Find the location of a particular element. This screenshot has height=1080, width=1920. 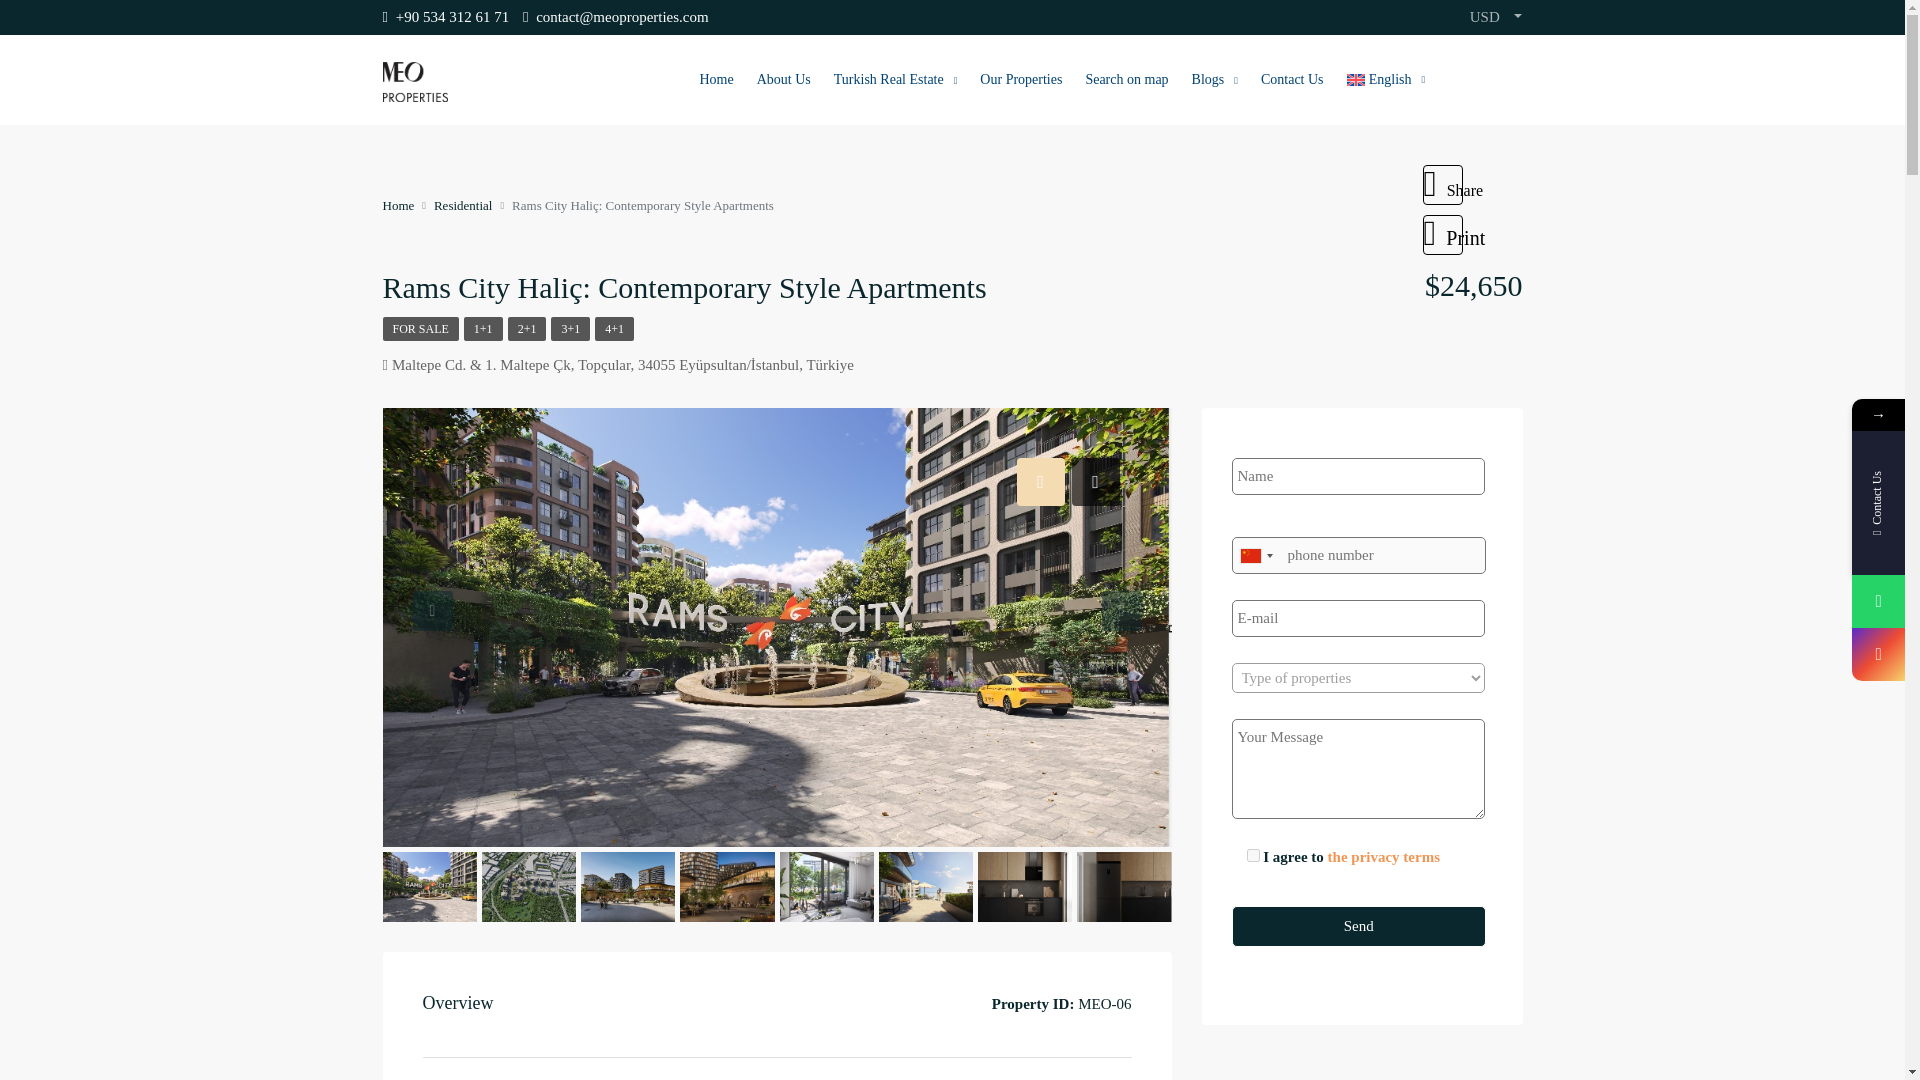

English is located at coordinates (1385, 80).